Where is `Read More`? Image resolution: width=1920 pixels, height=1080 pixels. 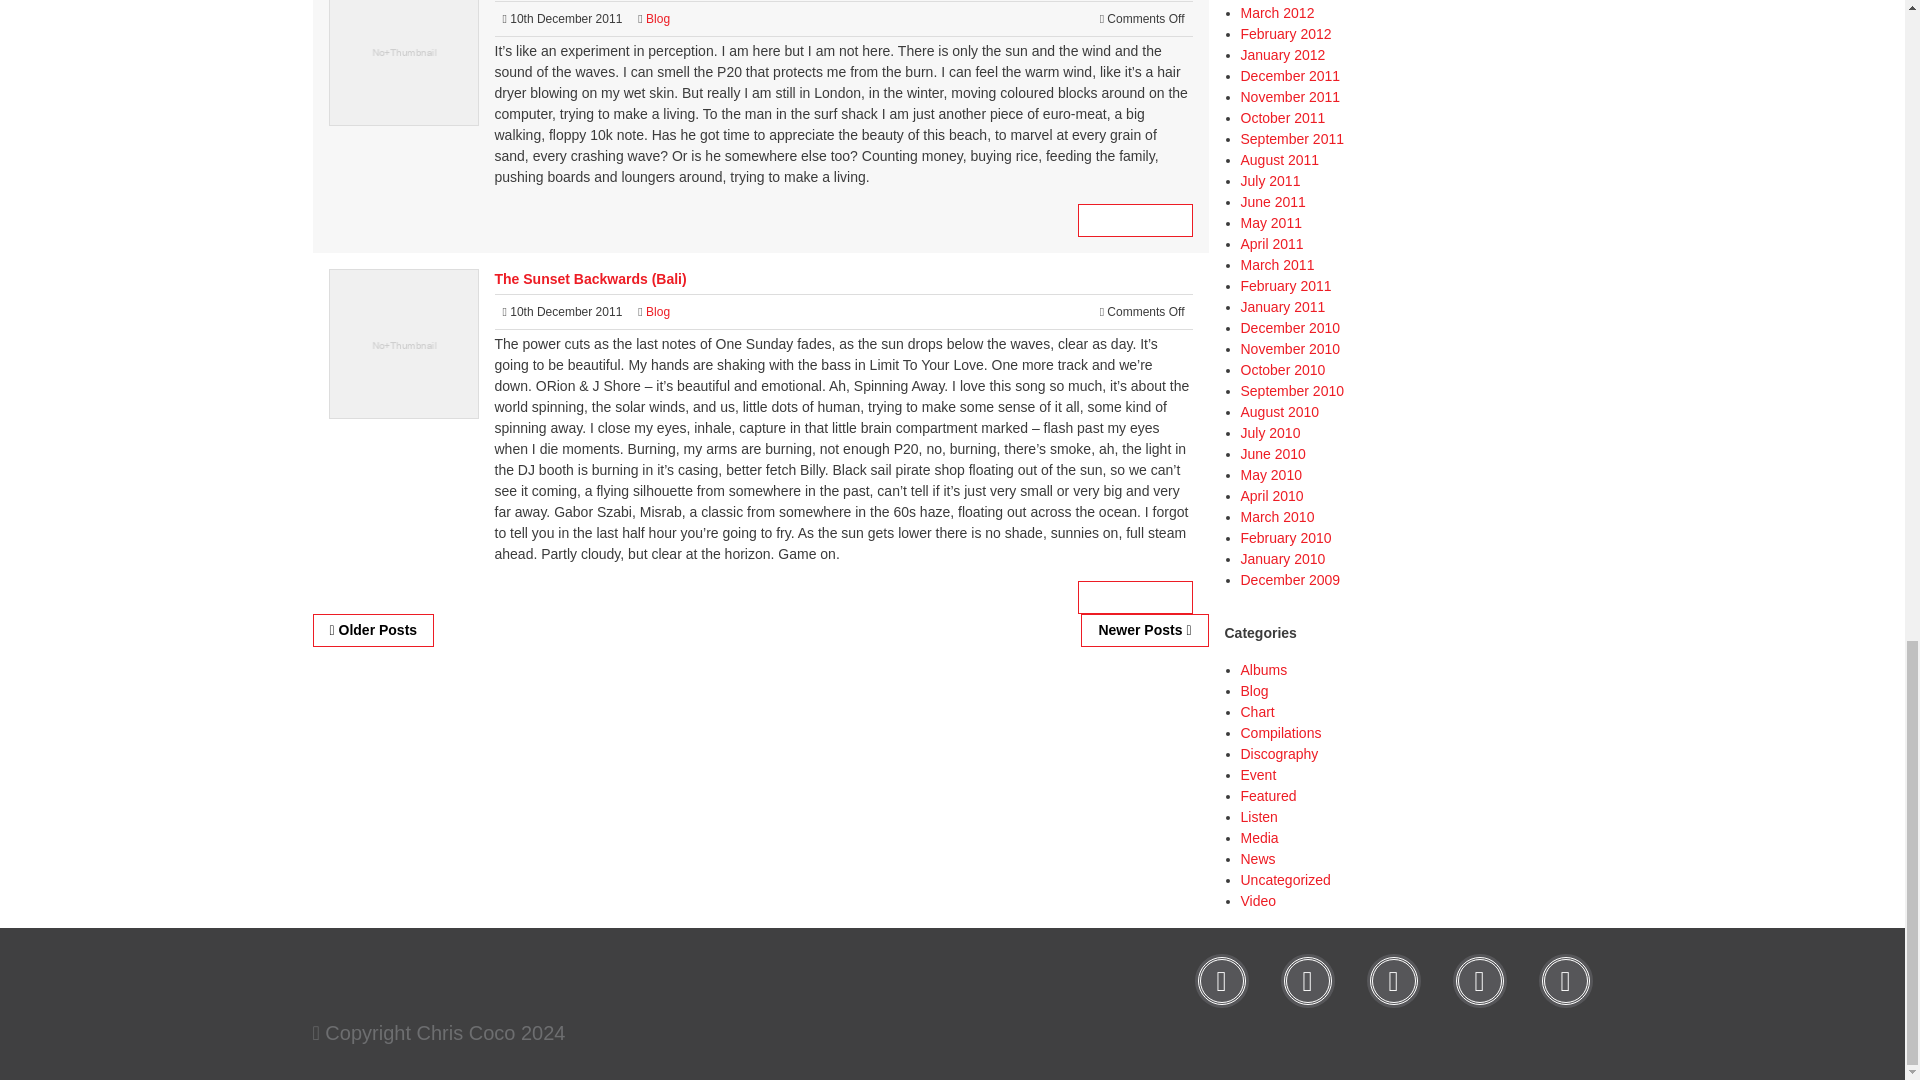
Read More is located at coordinates (1134, 220).